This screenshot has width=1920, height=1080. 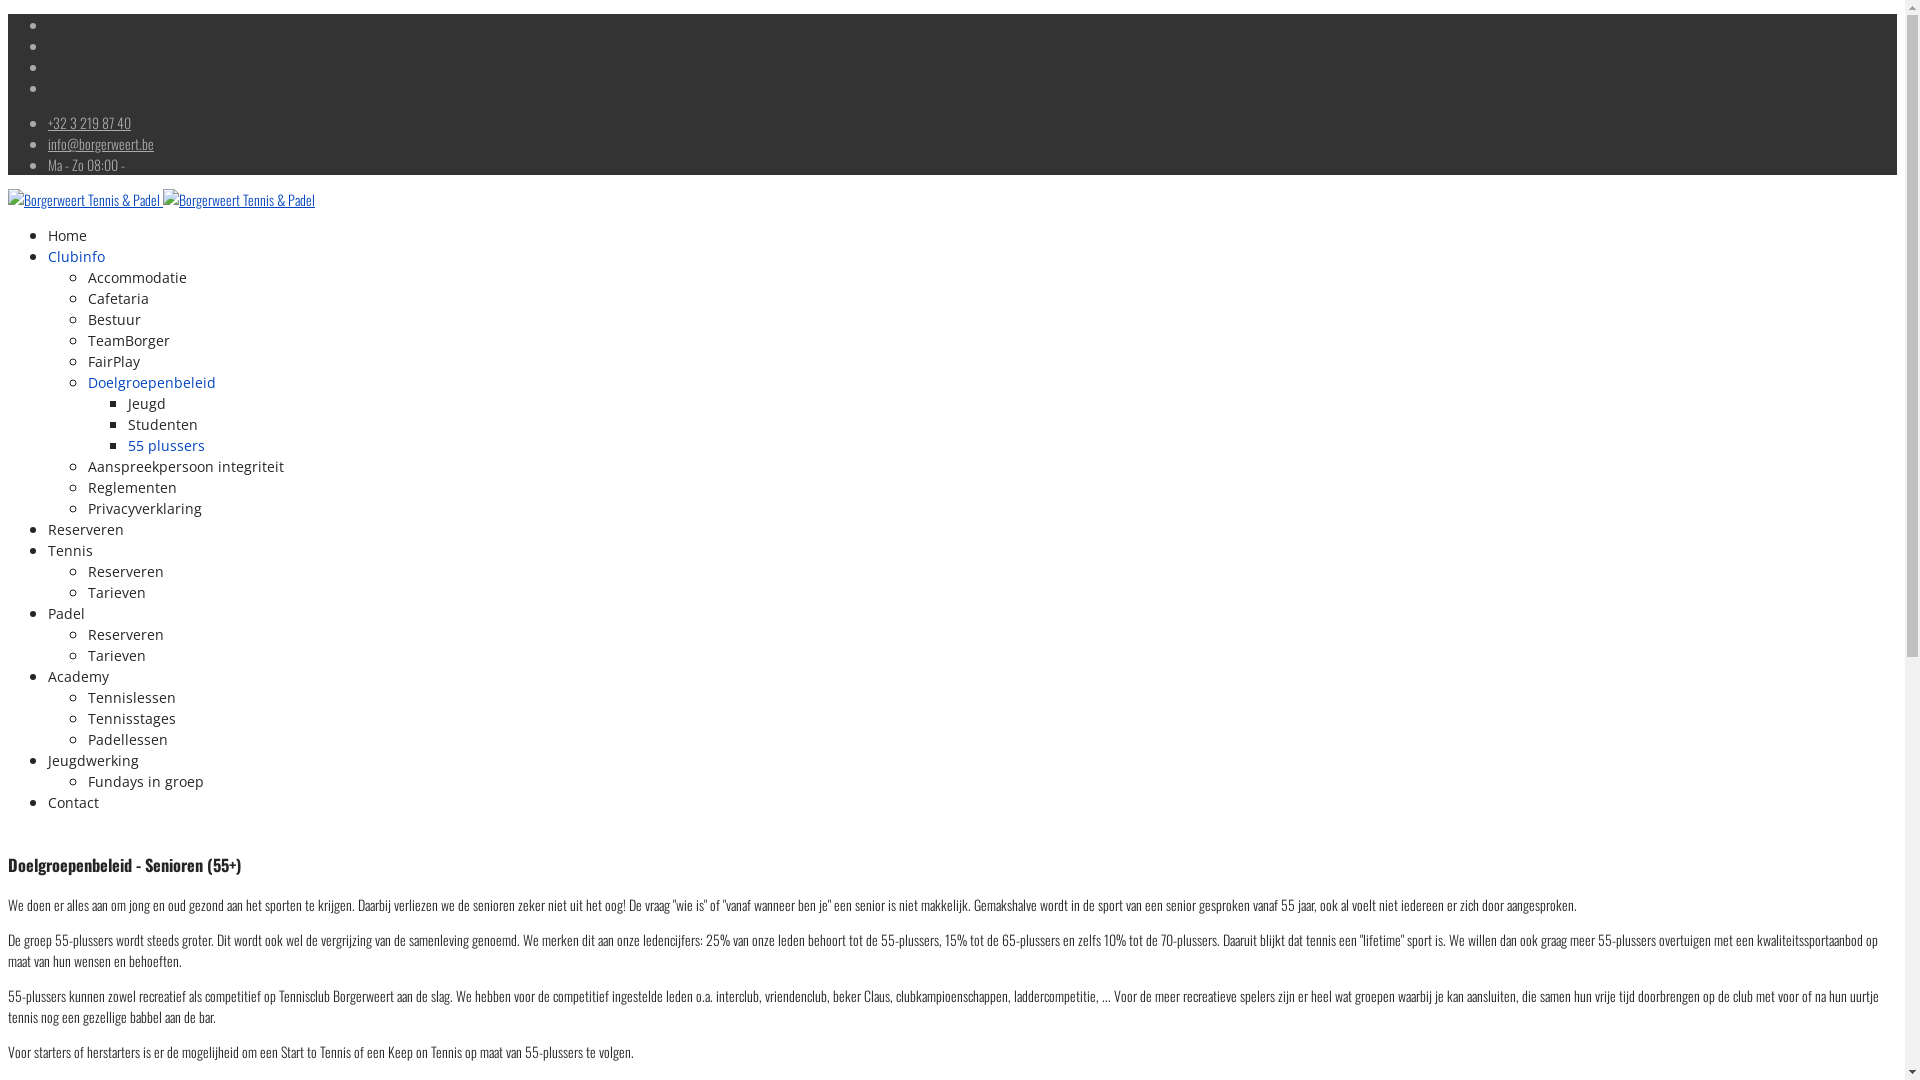 What do you see at coordinates (90, 122) in the screenshot?
I see `+32 3 219 87 40` at bounding box center [90, 122].